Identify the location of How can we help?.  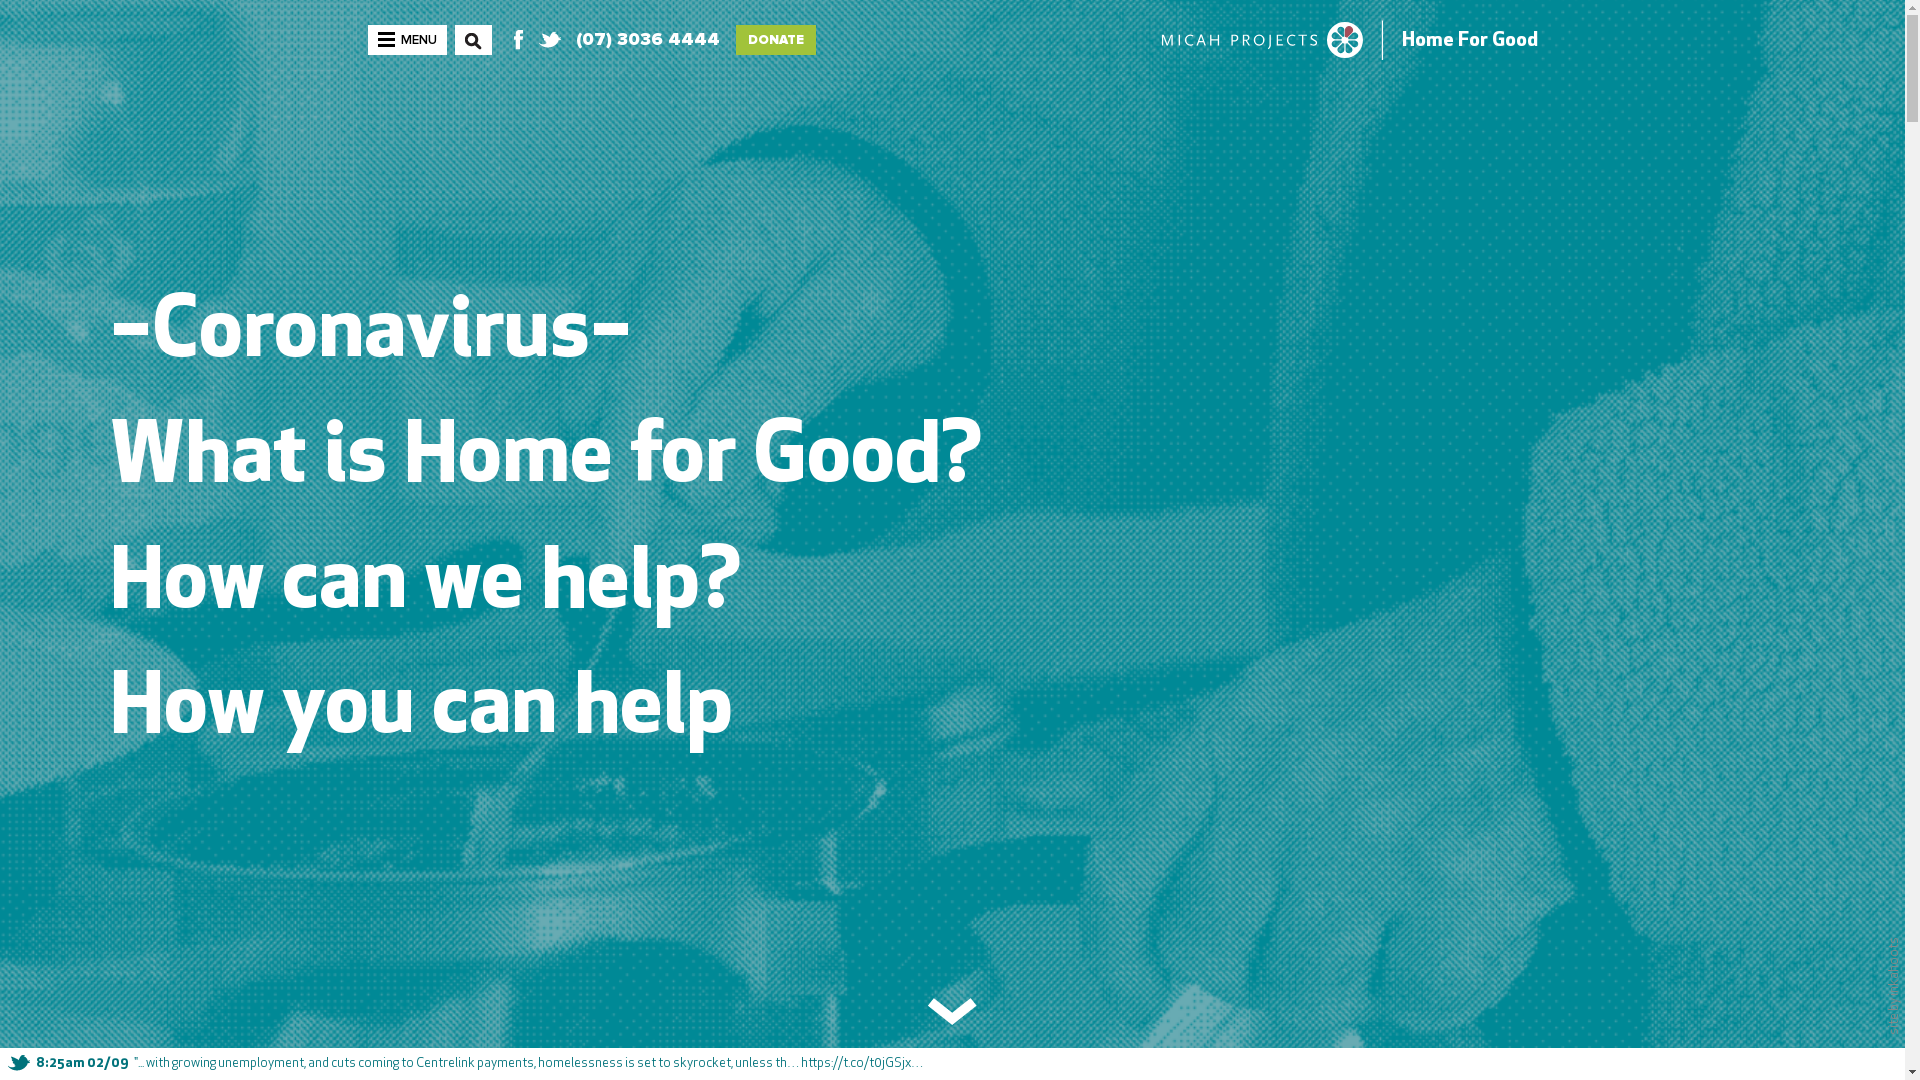
(426, 586).